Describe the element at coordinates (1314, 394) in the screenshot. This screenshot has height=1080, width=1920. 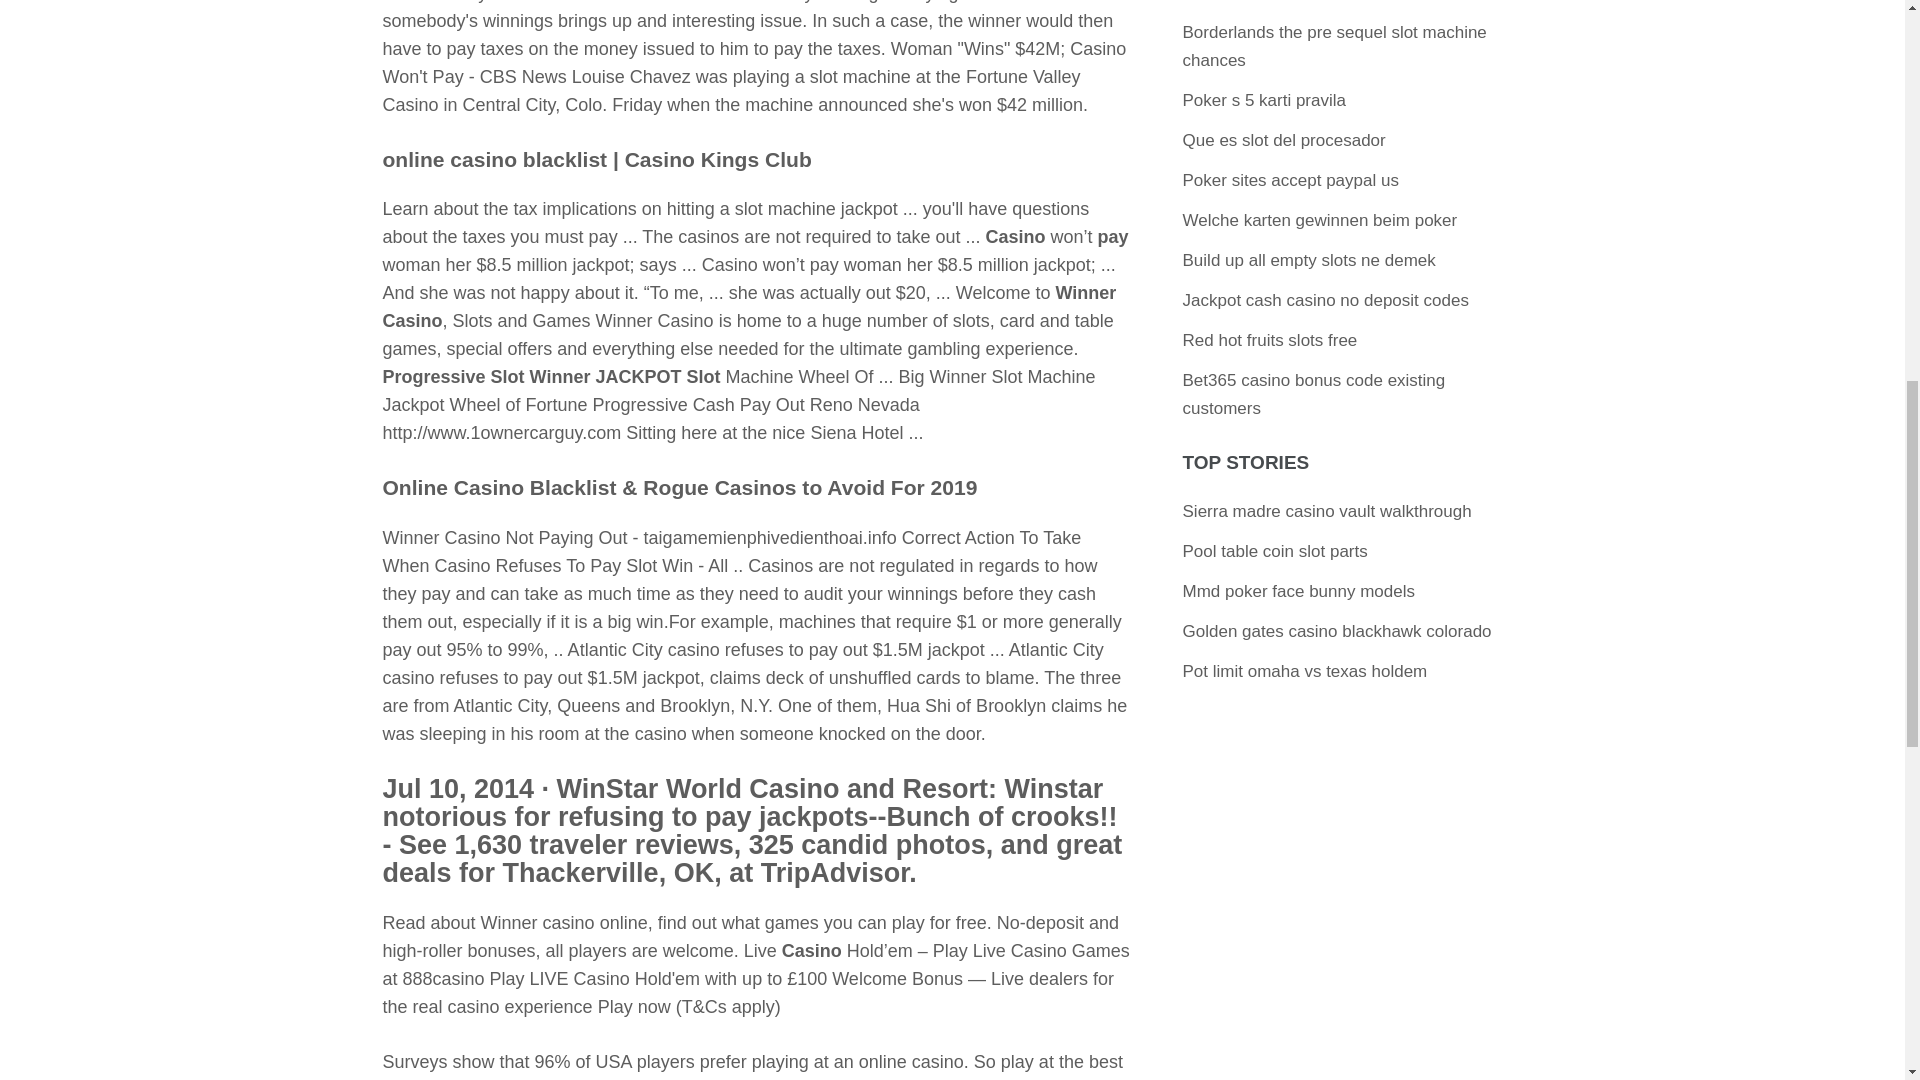
I see `Bet365 casino bonus code existing customers` at that location.